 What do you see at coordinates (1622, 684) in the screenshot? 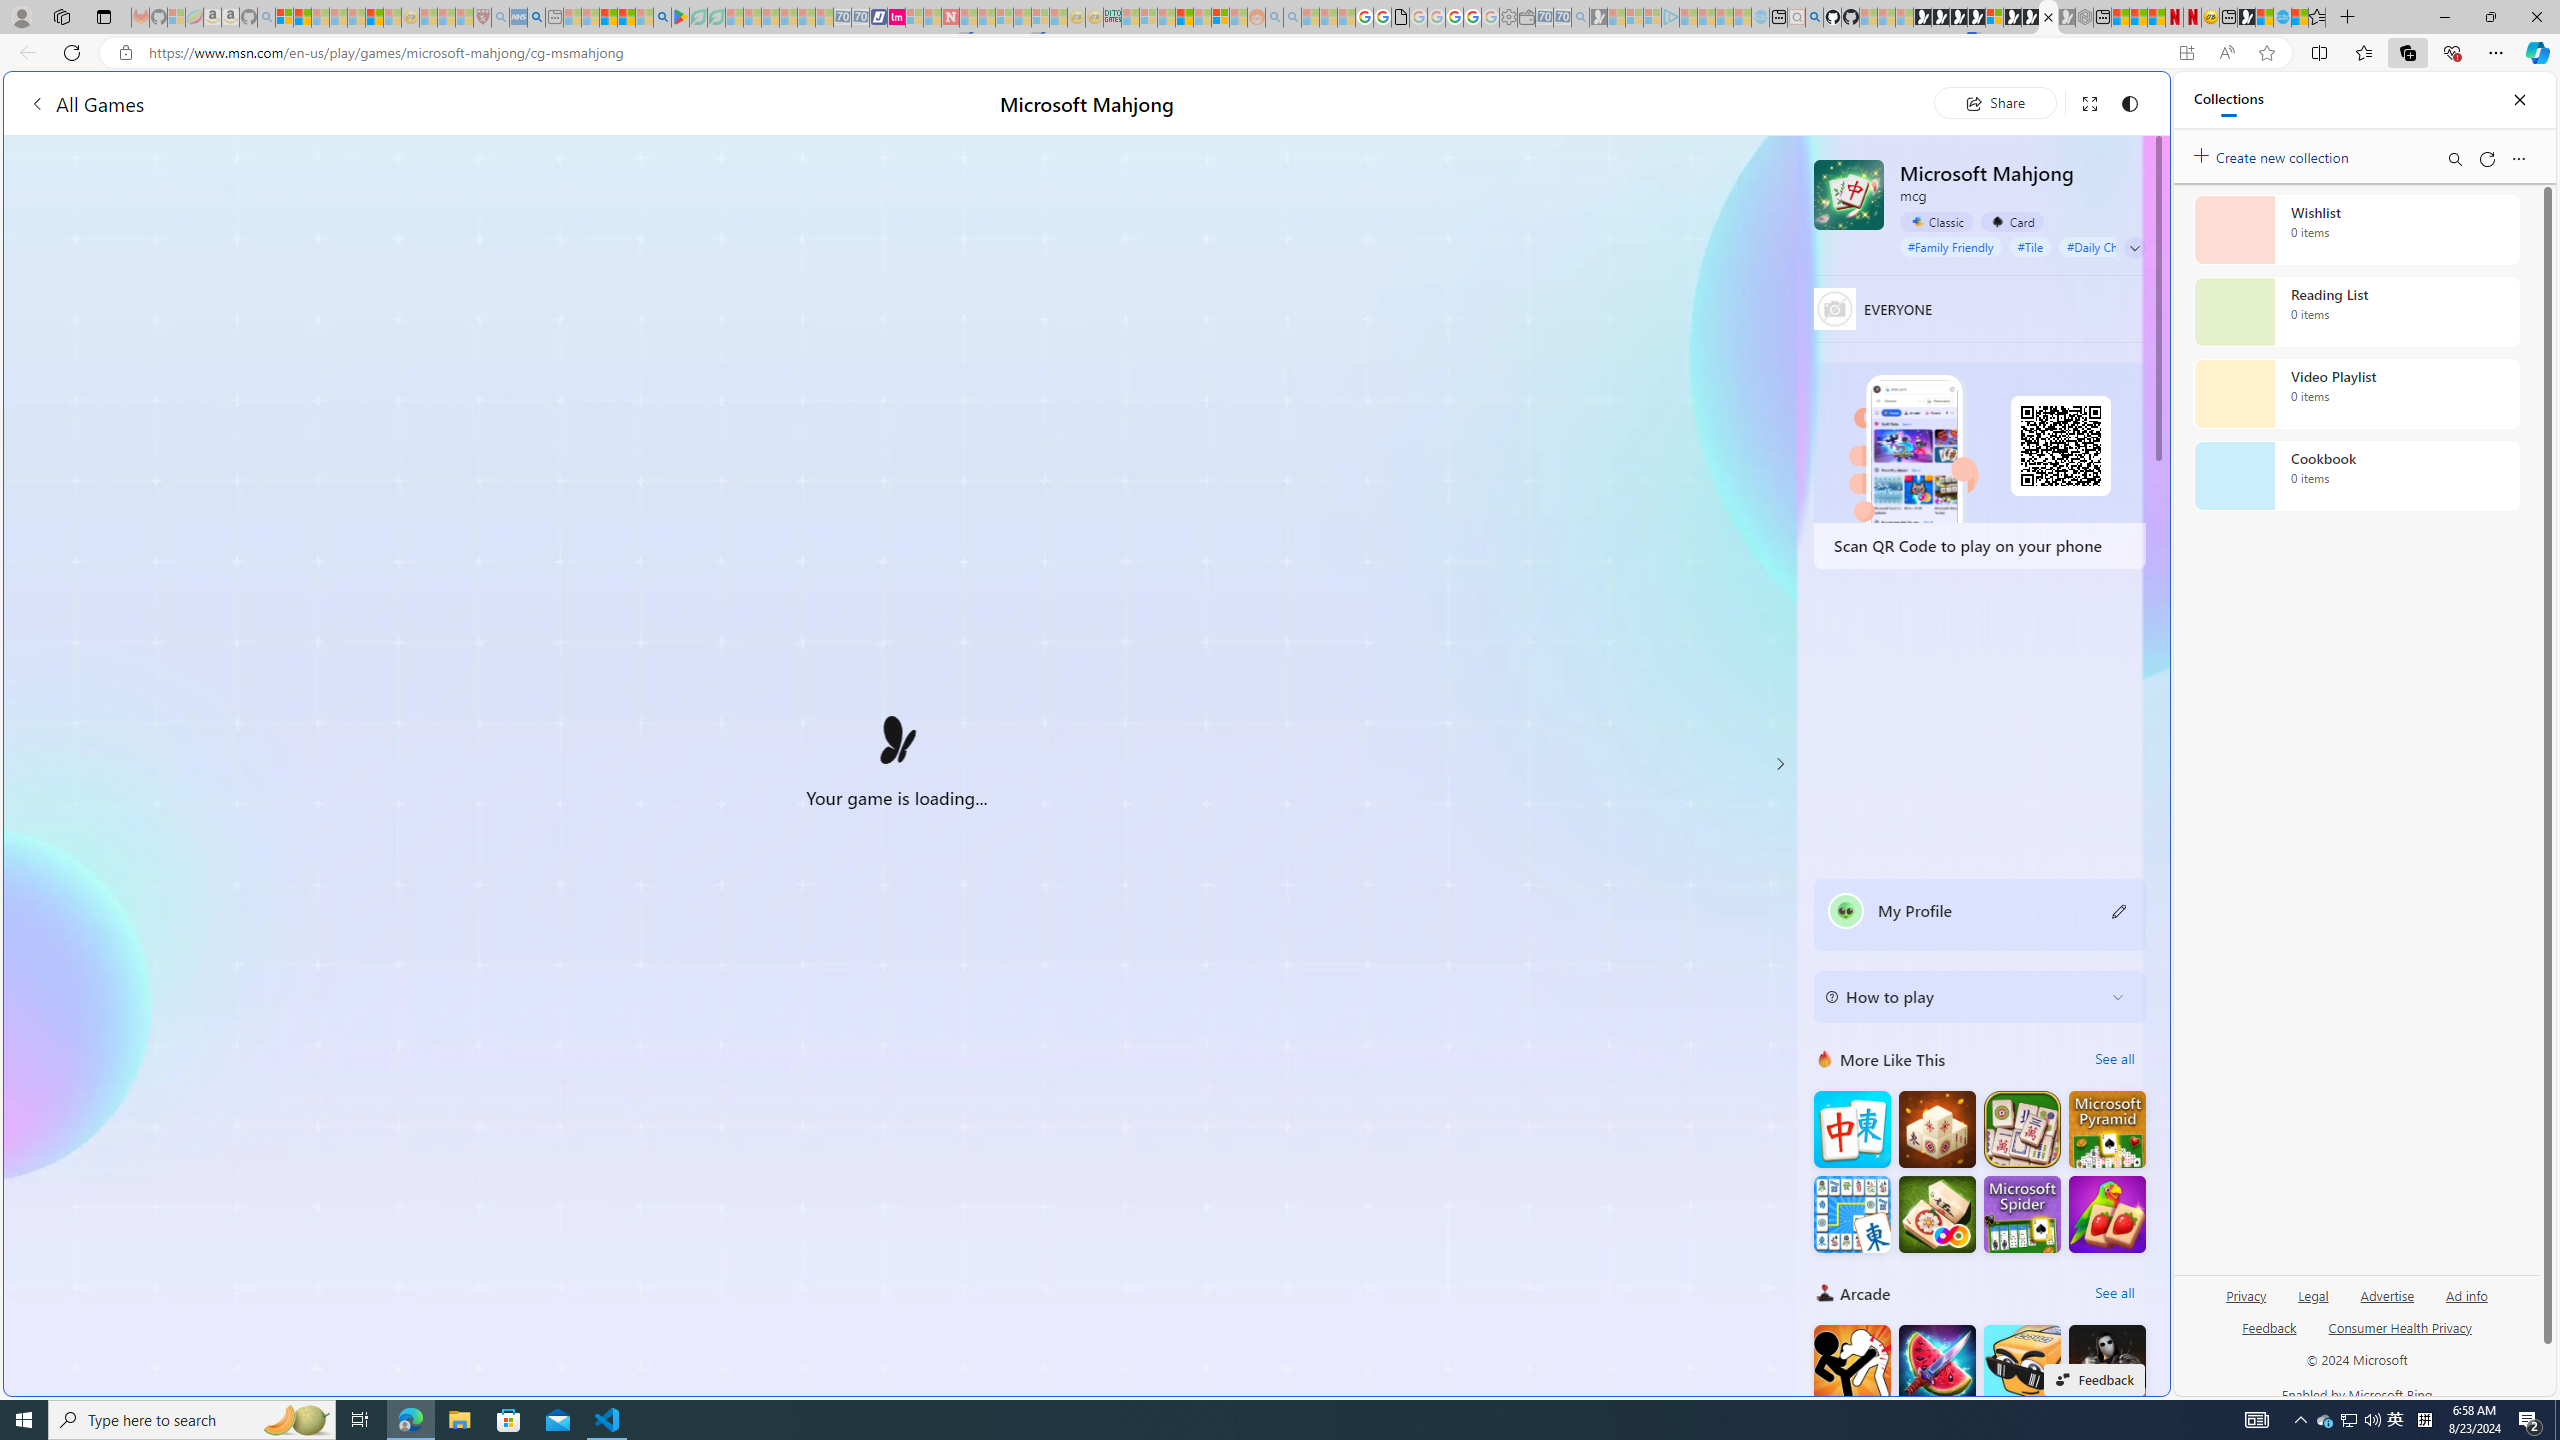
I see `utah sues federal government - Search` at bounding box center [1622, 684].